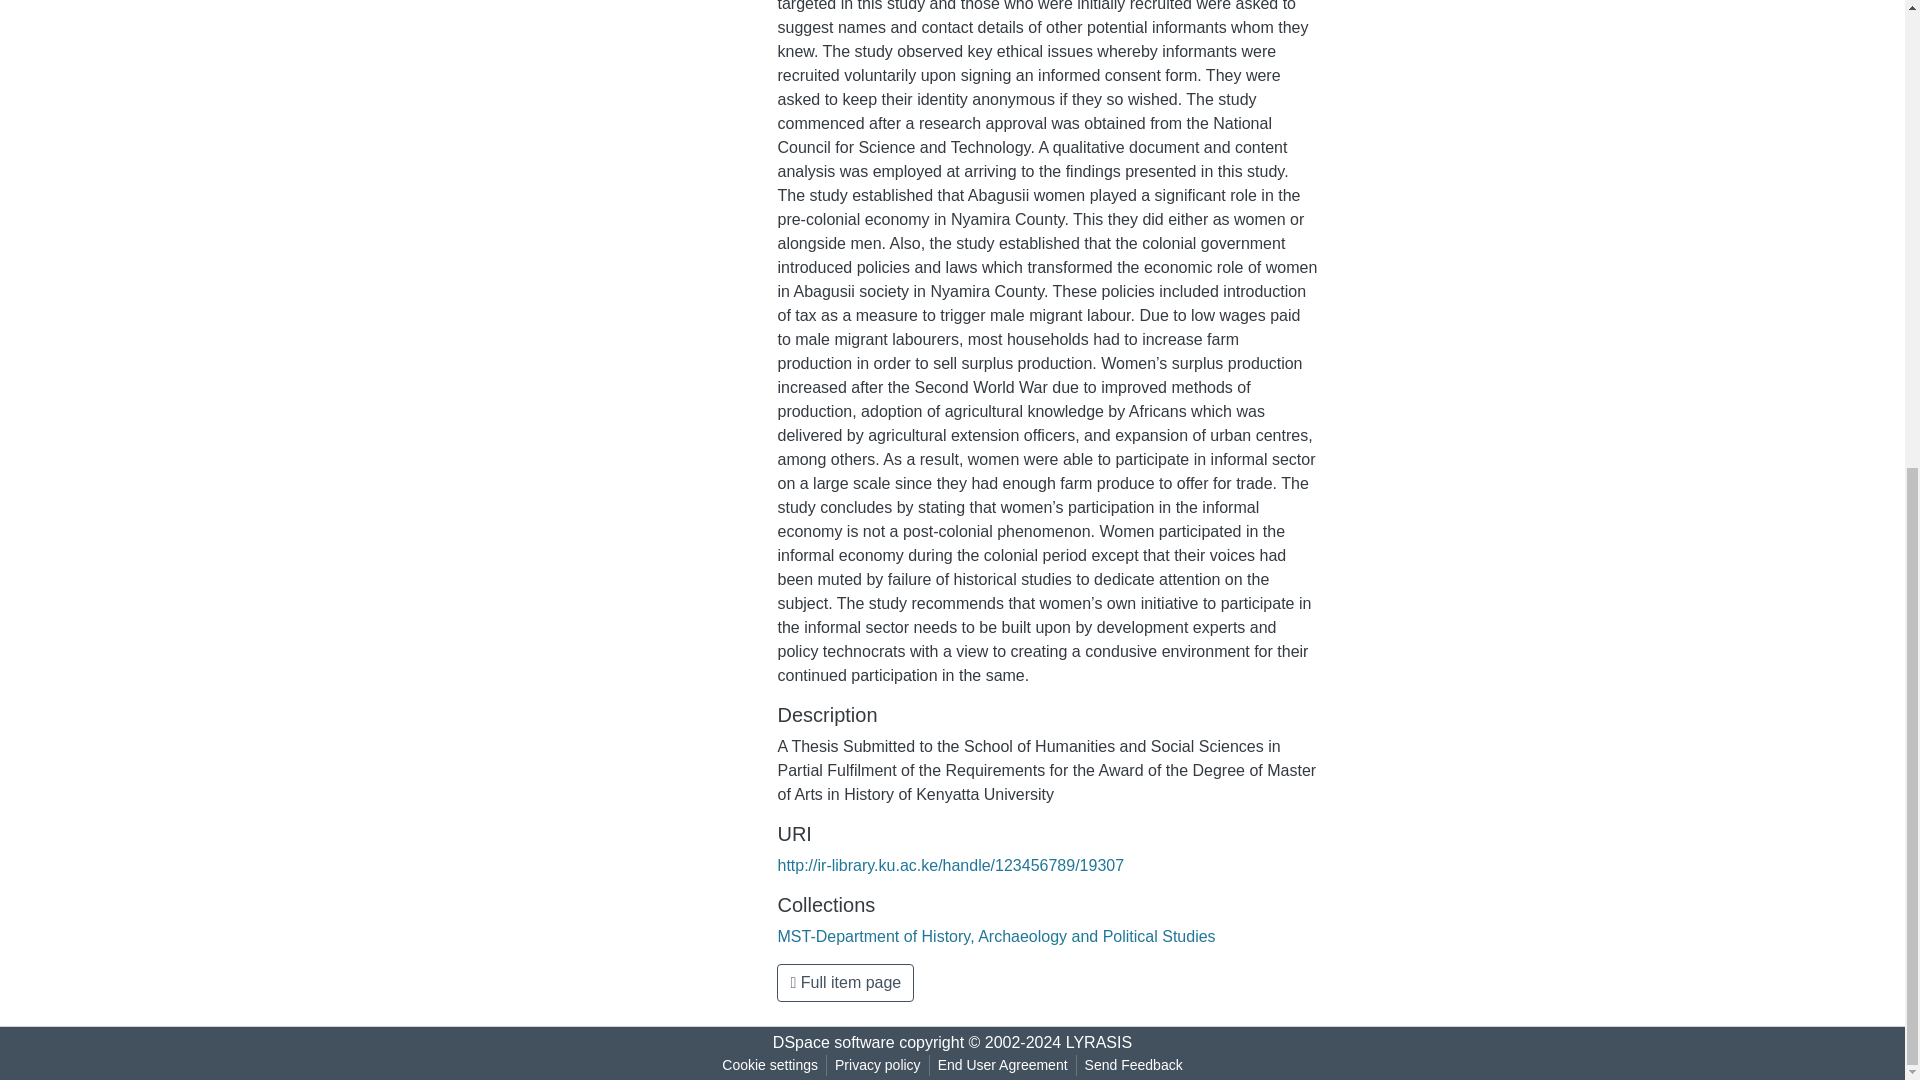 The height and width of the screenshot is (1080, 1920). What do you see at coordinates (1098, 1042) in the screenshot?
I see `LYRASIS` at bounding box center [1098, 1042].